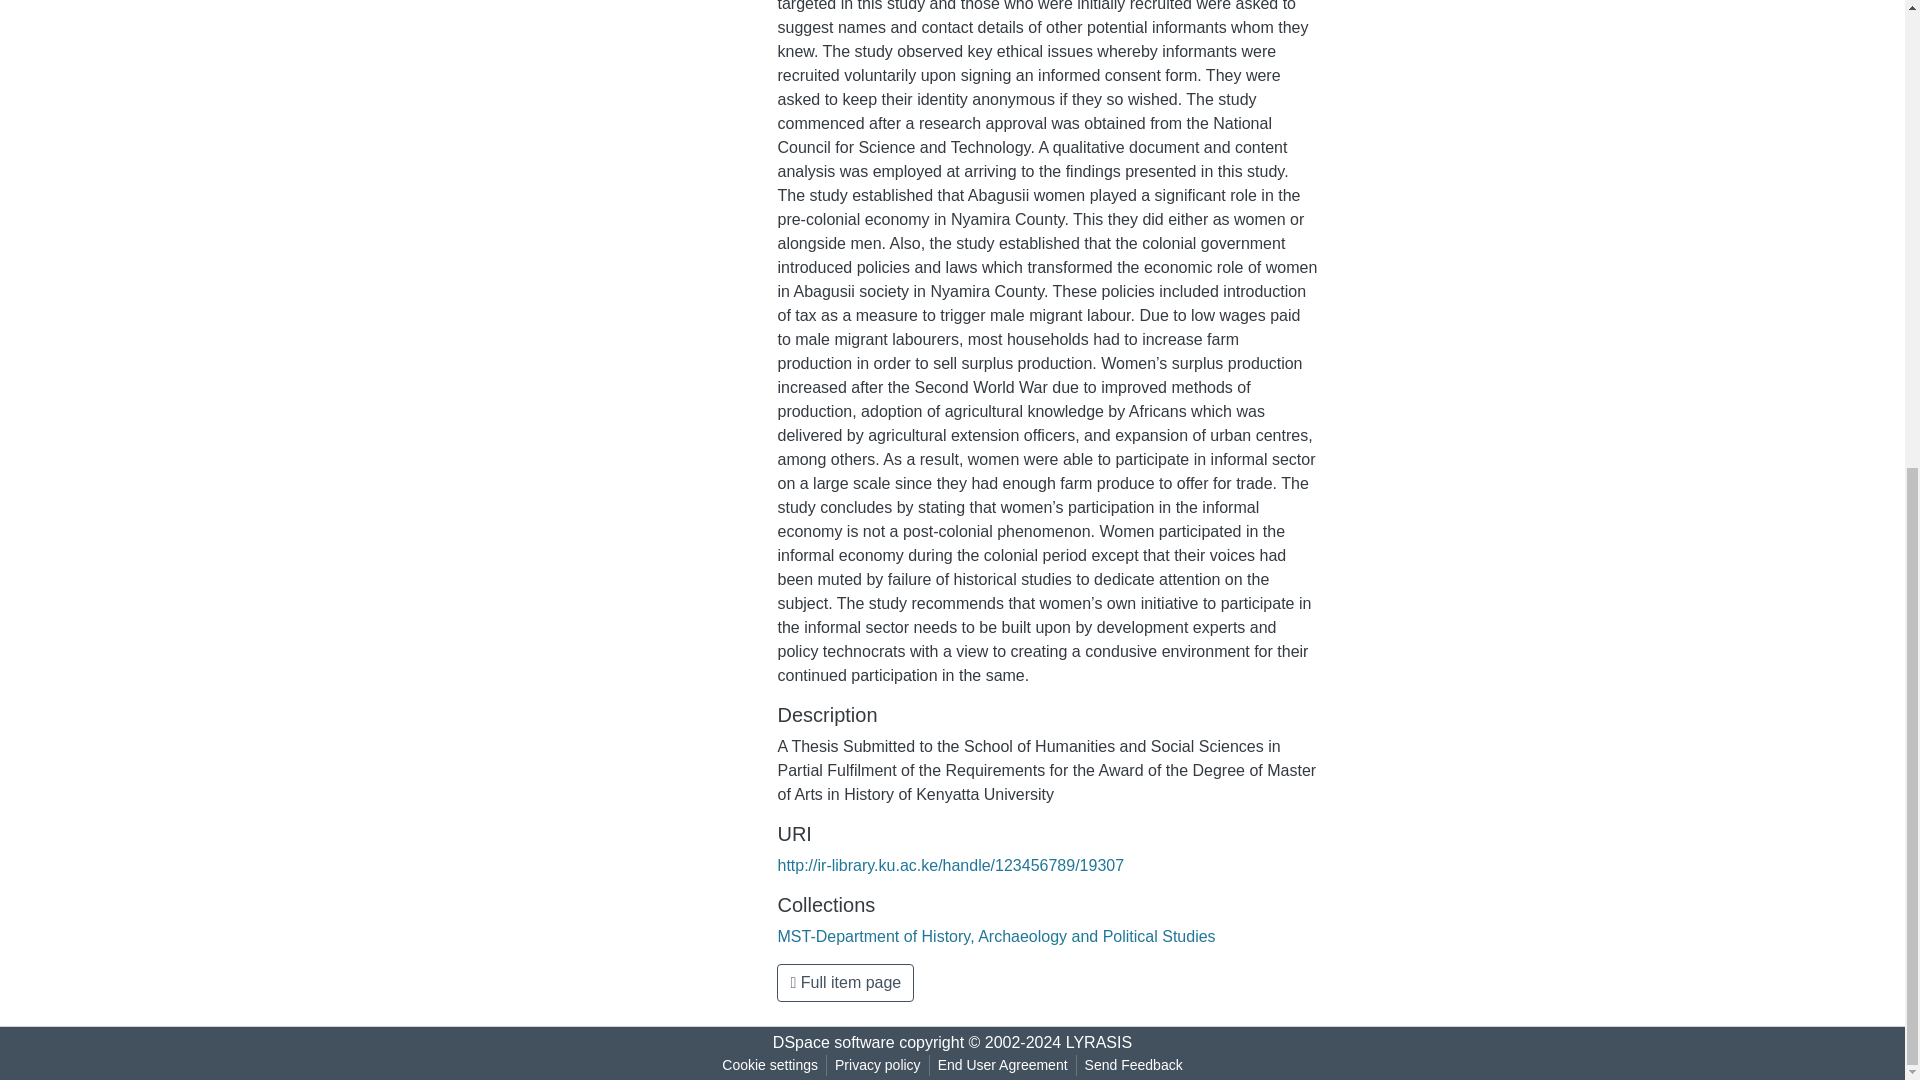 The height and width of the screenshot is (1080, 1920). What do you see at coordinates (1098, 1042) in the screenshot?
I see `LYRASIS` at bounding box center [1098, 1042].